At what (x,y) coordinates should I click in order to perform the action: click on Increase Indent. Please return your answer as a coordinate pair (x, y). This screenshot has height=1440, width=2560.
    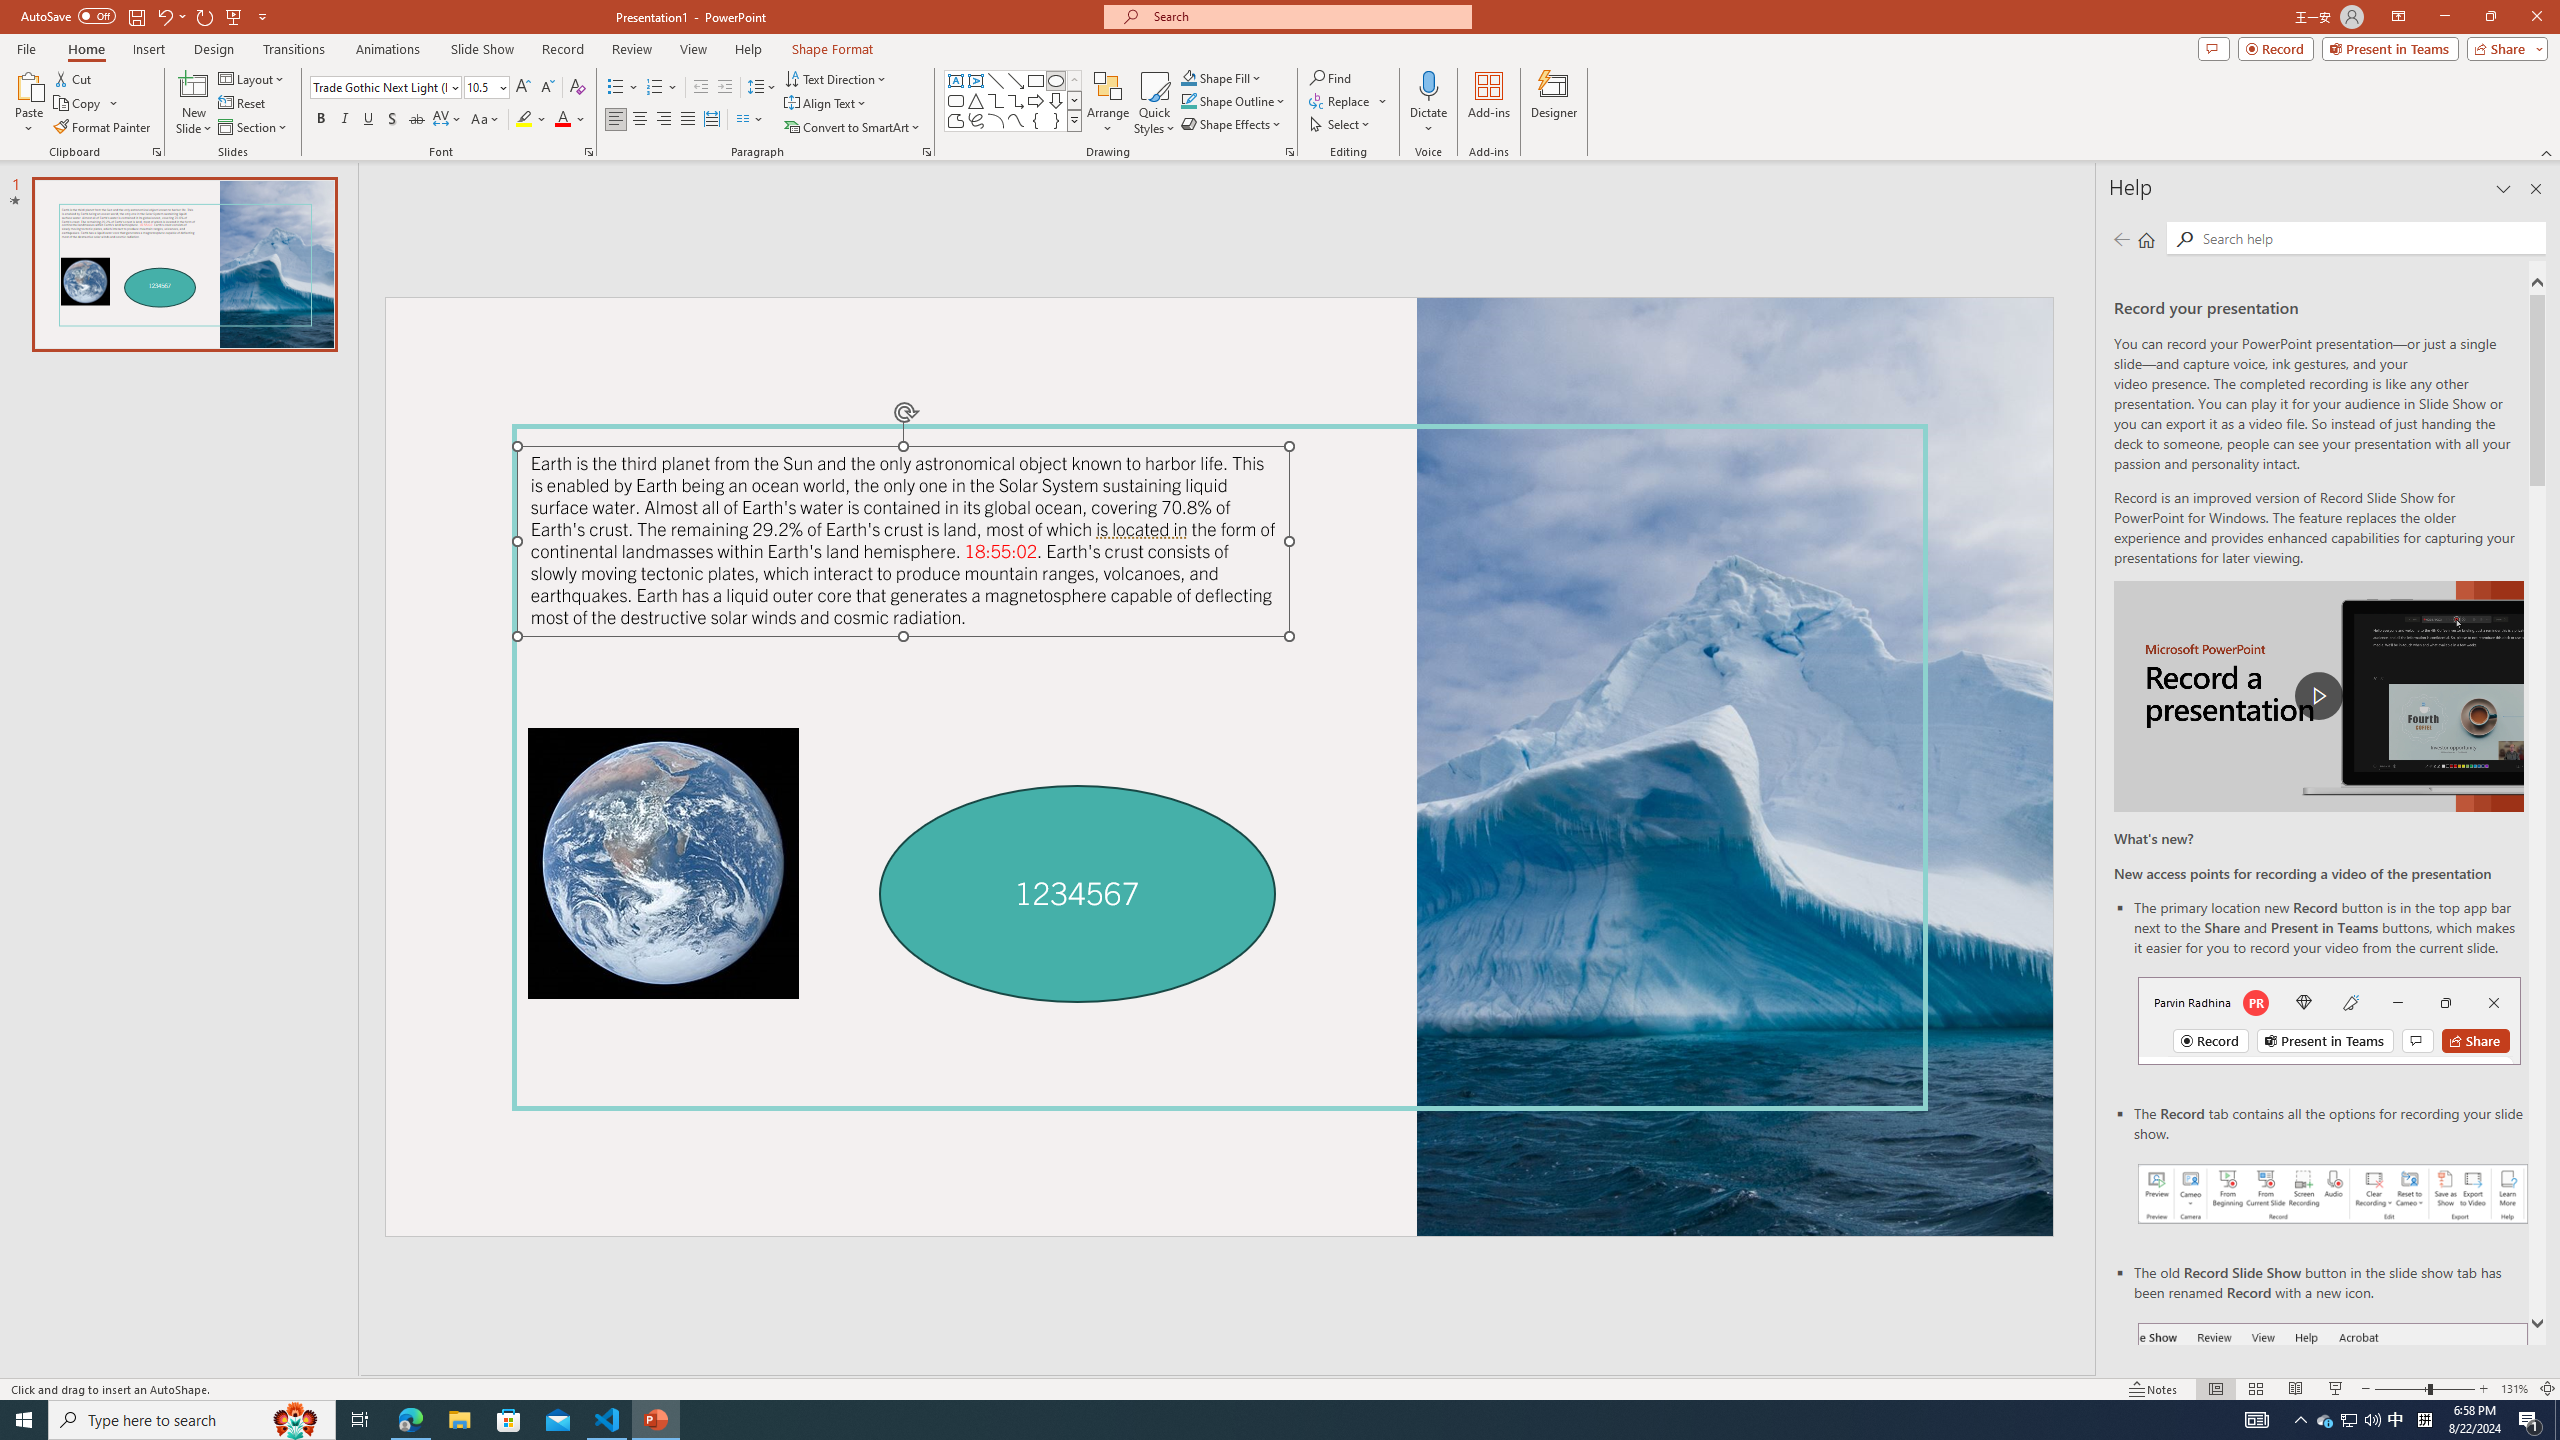
    Looking at the image, I should click on (726, 88).